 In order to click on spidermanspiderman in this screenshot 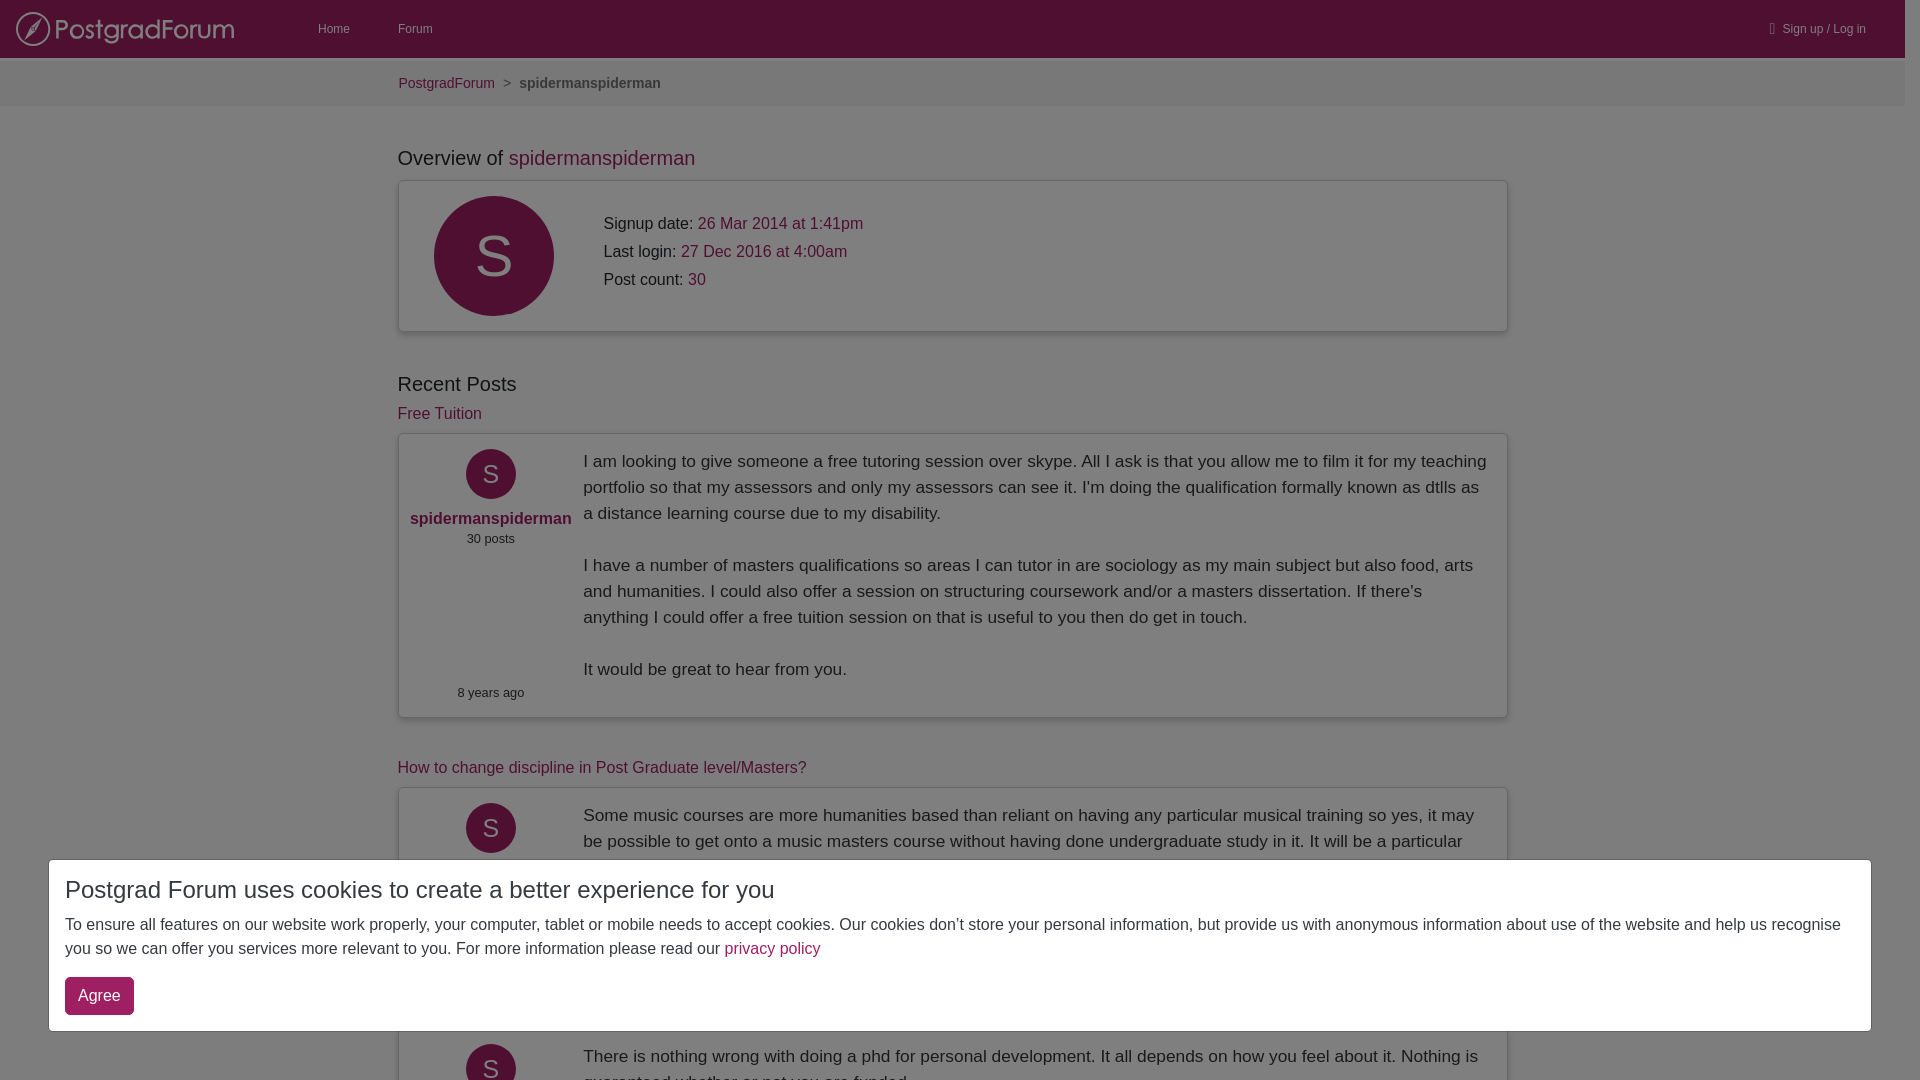, I will do `click(491, 1072)`.